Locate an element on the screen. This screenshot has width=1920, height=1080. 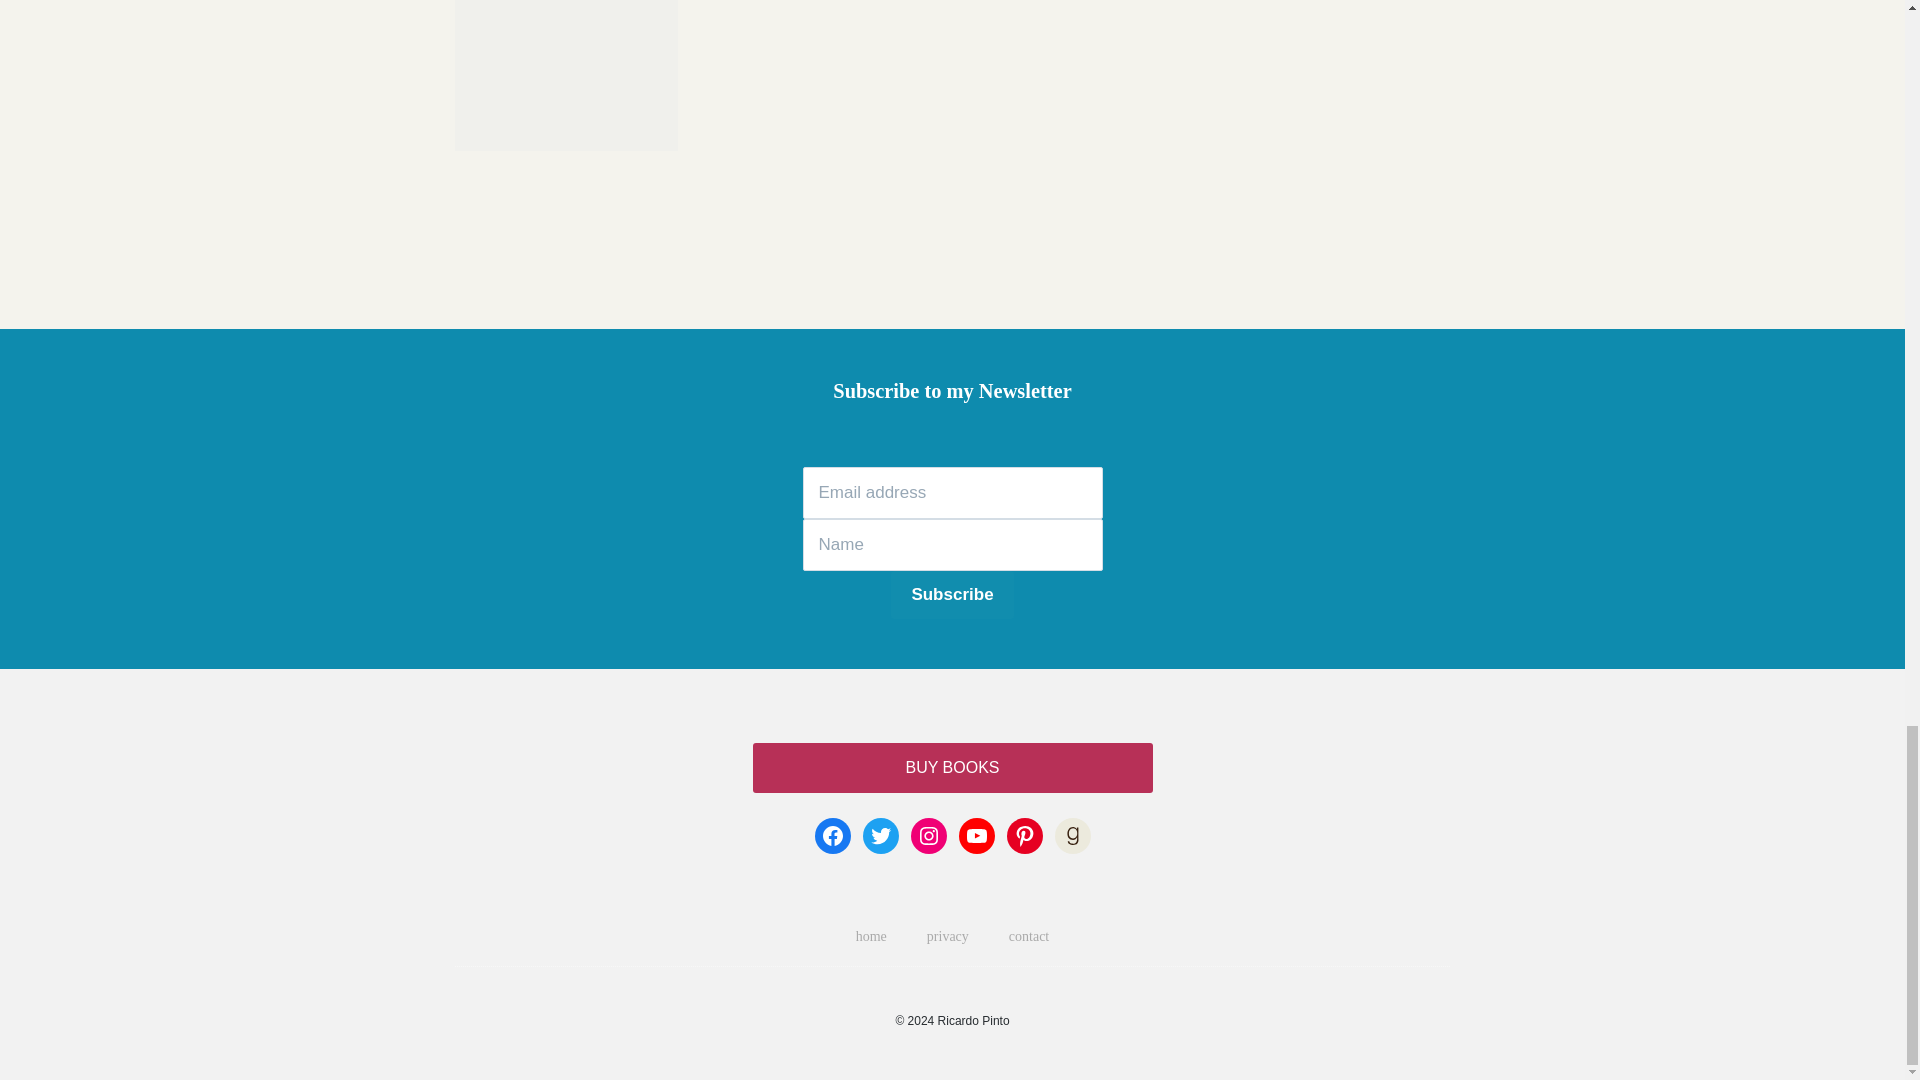
Goodreads is located at coordinates (1072, 836).